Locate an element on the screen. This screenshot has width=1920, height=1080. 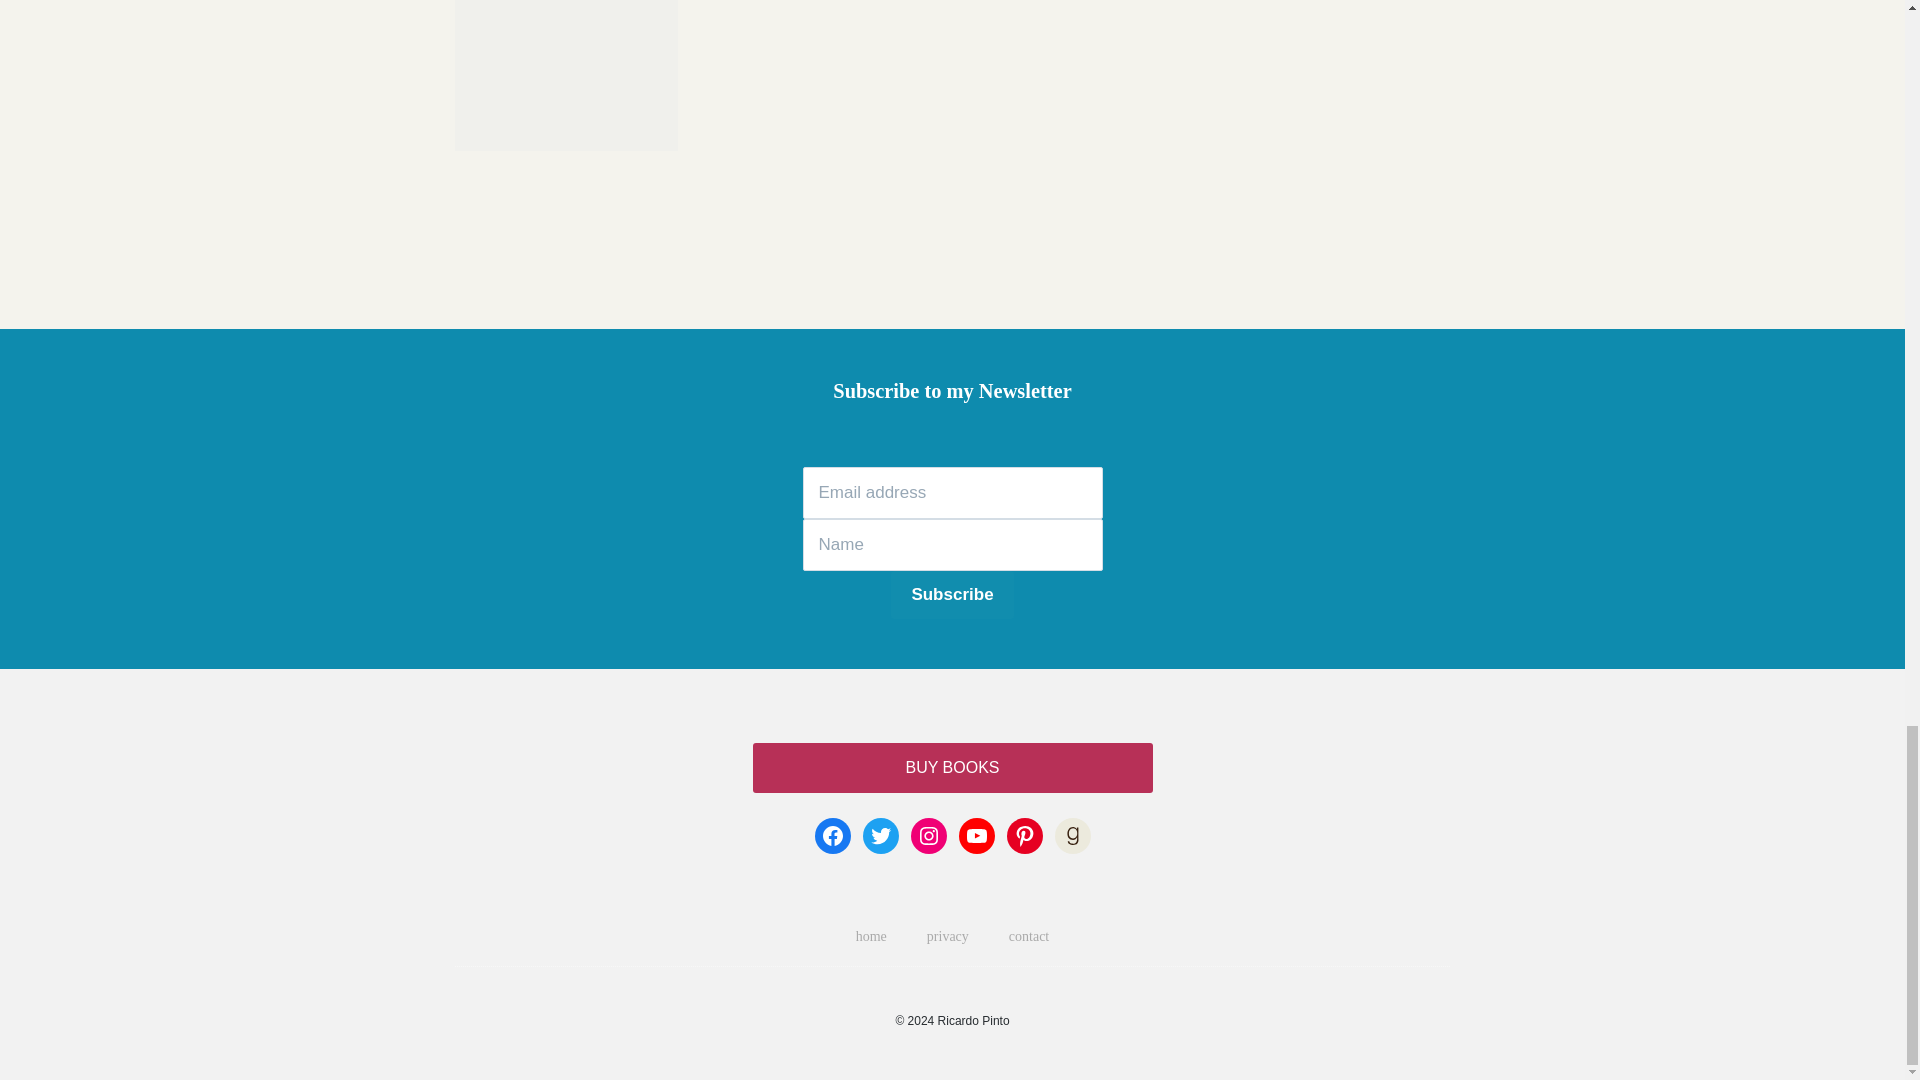
Goodreads is located at coordinates (1072, 836).